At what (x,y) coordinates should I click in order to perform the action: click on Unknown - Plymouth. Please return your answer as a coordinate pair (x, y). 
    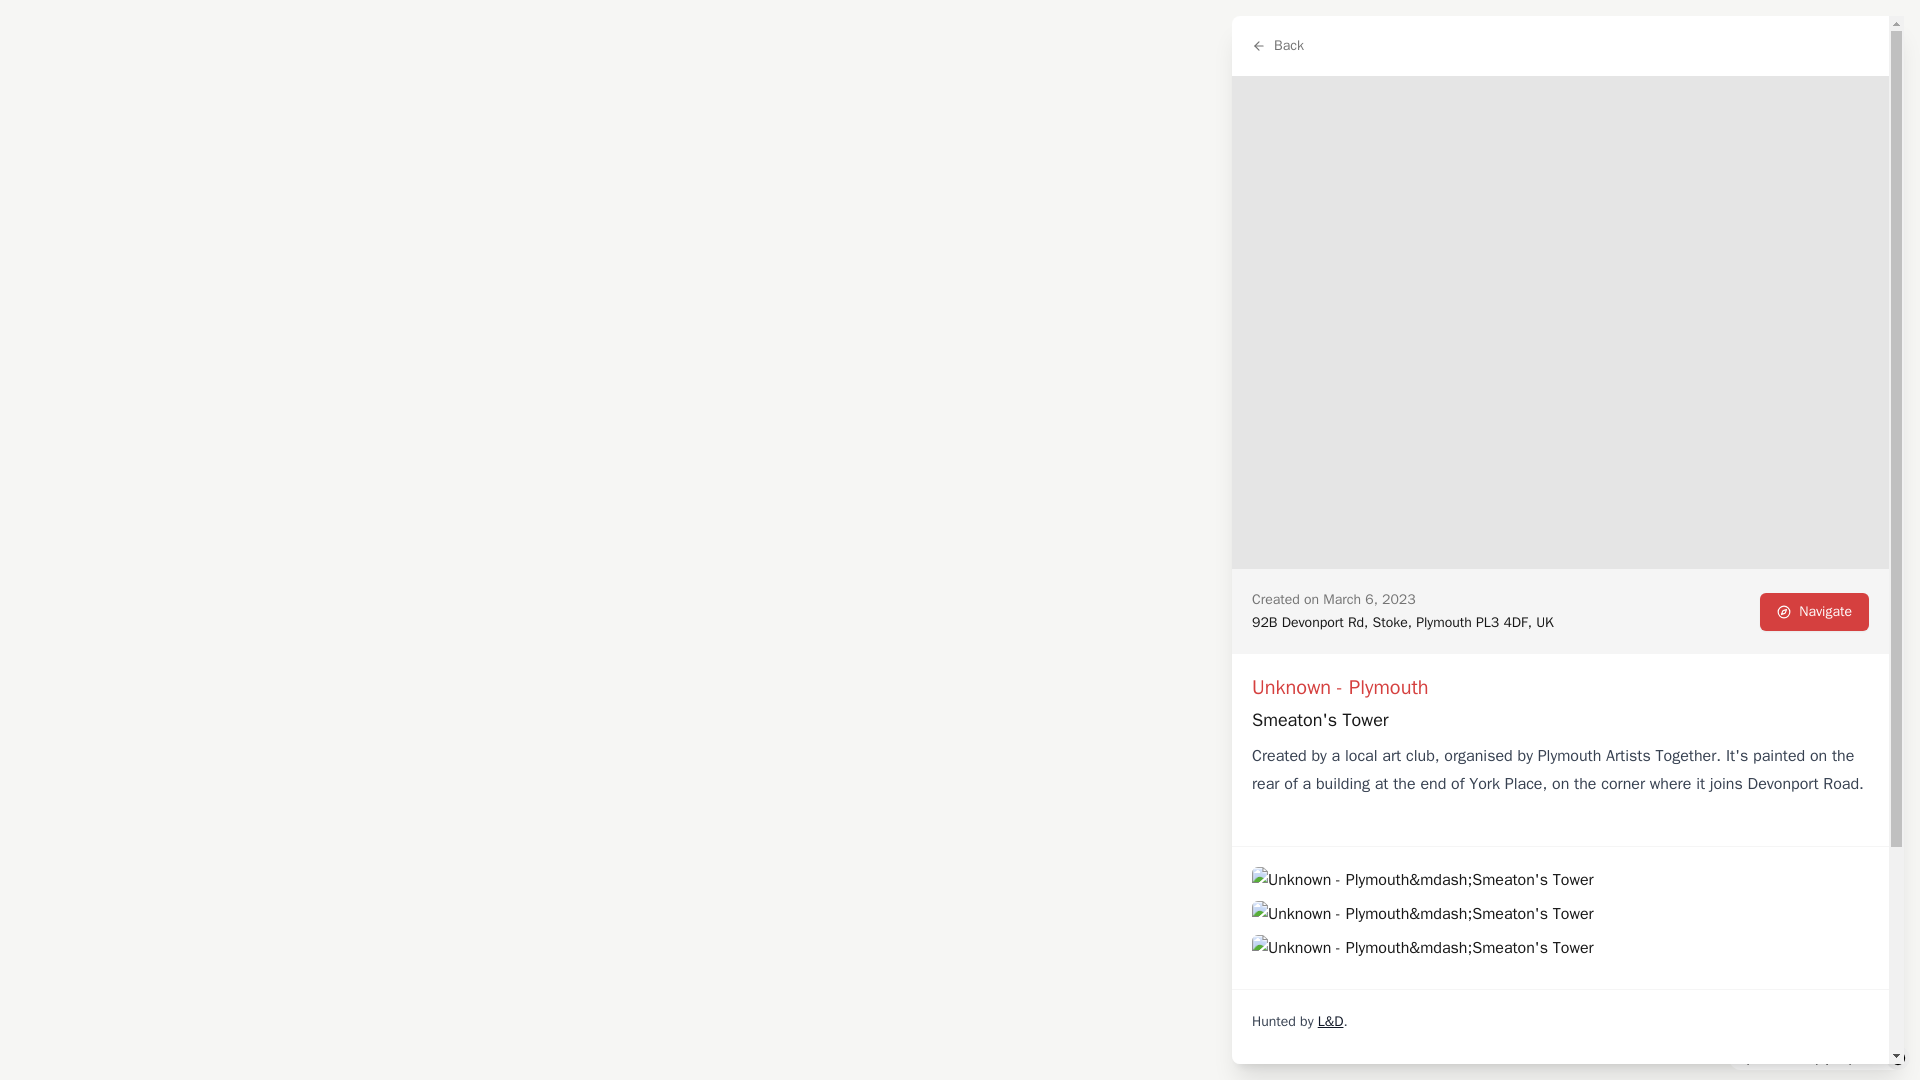
    Looking at the image, I should click on (1340, 687).